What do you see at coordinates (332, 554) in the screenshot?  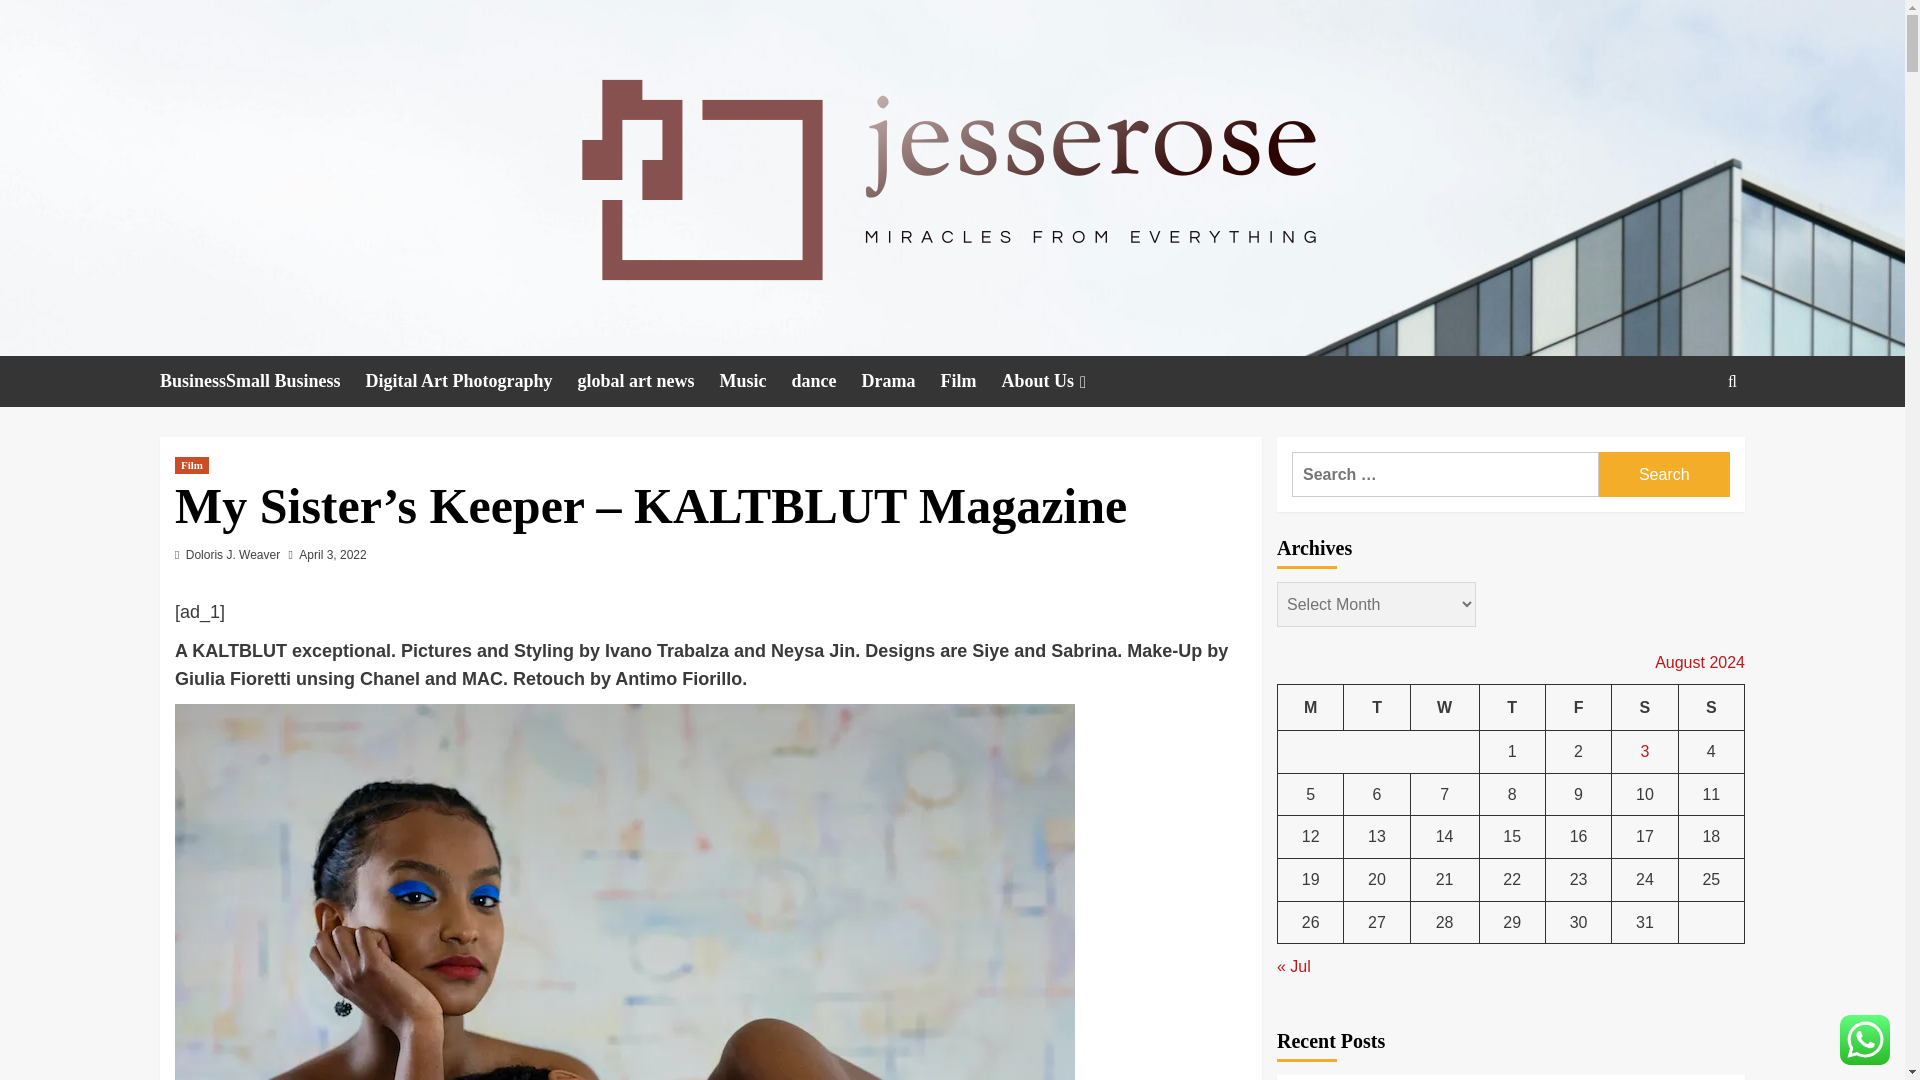 I see `April 3, 2022` at bounding box center [332, 554].